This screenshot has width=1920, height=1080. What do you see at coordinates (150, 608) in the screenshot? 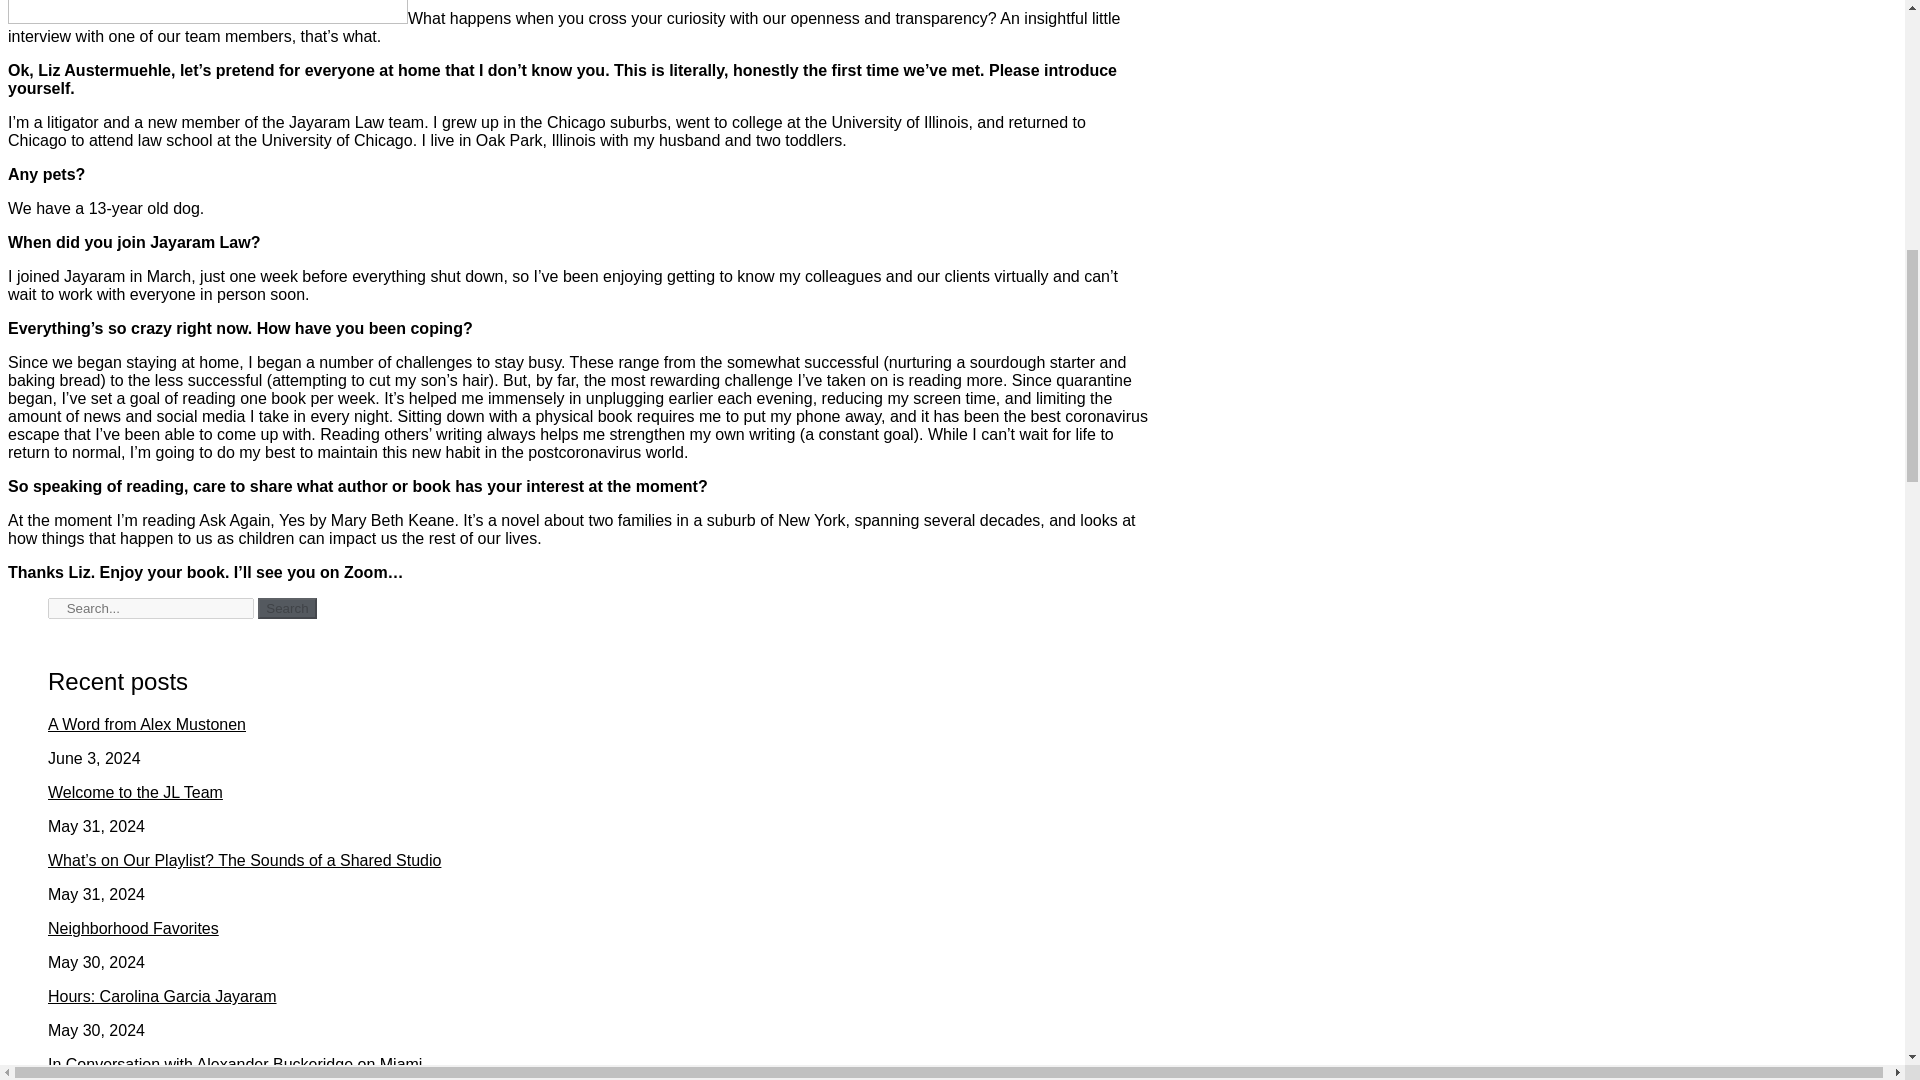
I see `Search` at bounding box center [150, 608].